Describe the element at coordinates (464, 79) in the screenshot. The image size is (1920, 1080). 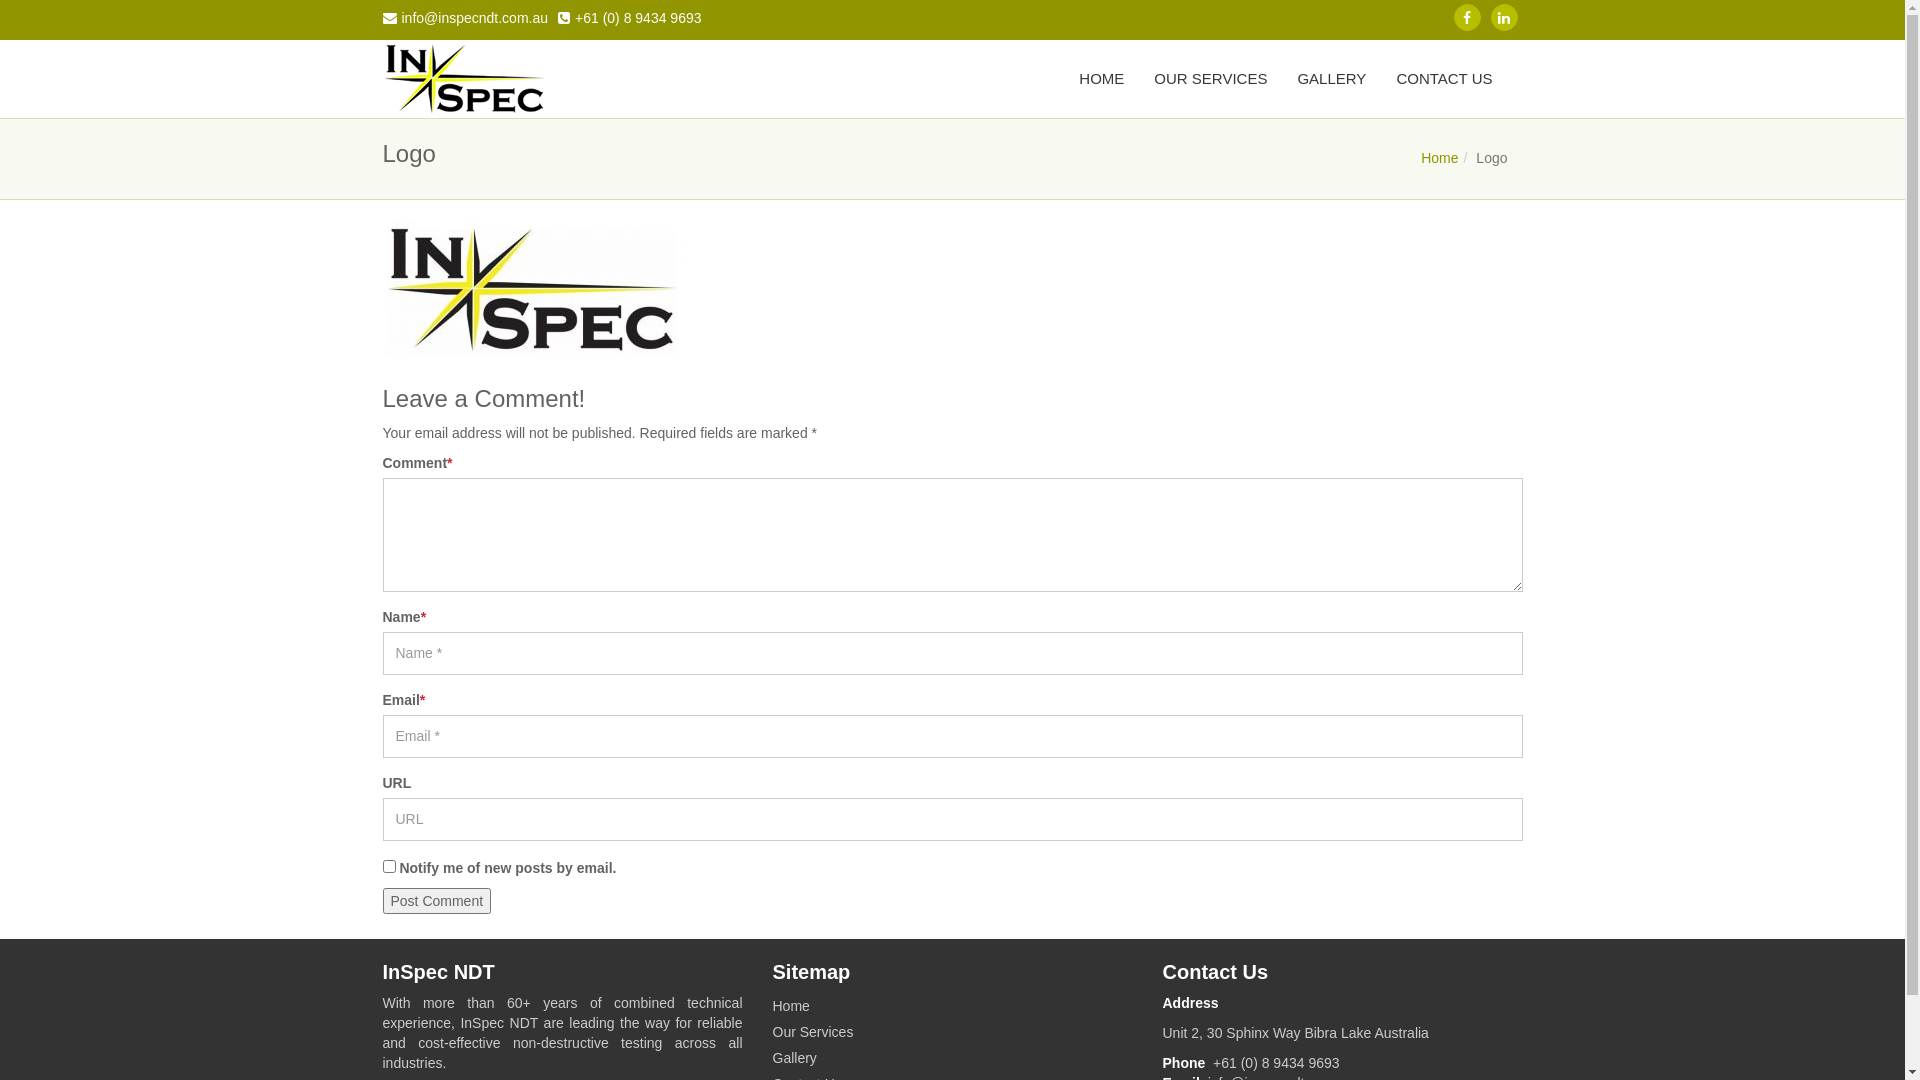
I see `Inspec NDT` at that location.